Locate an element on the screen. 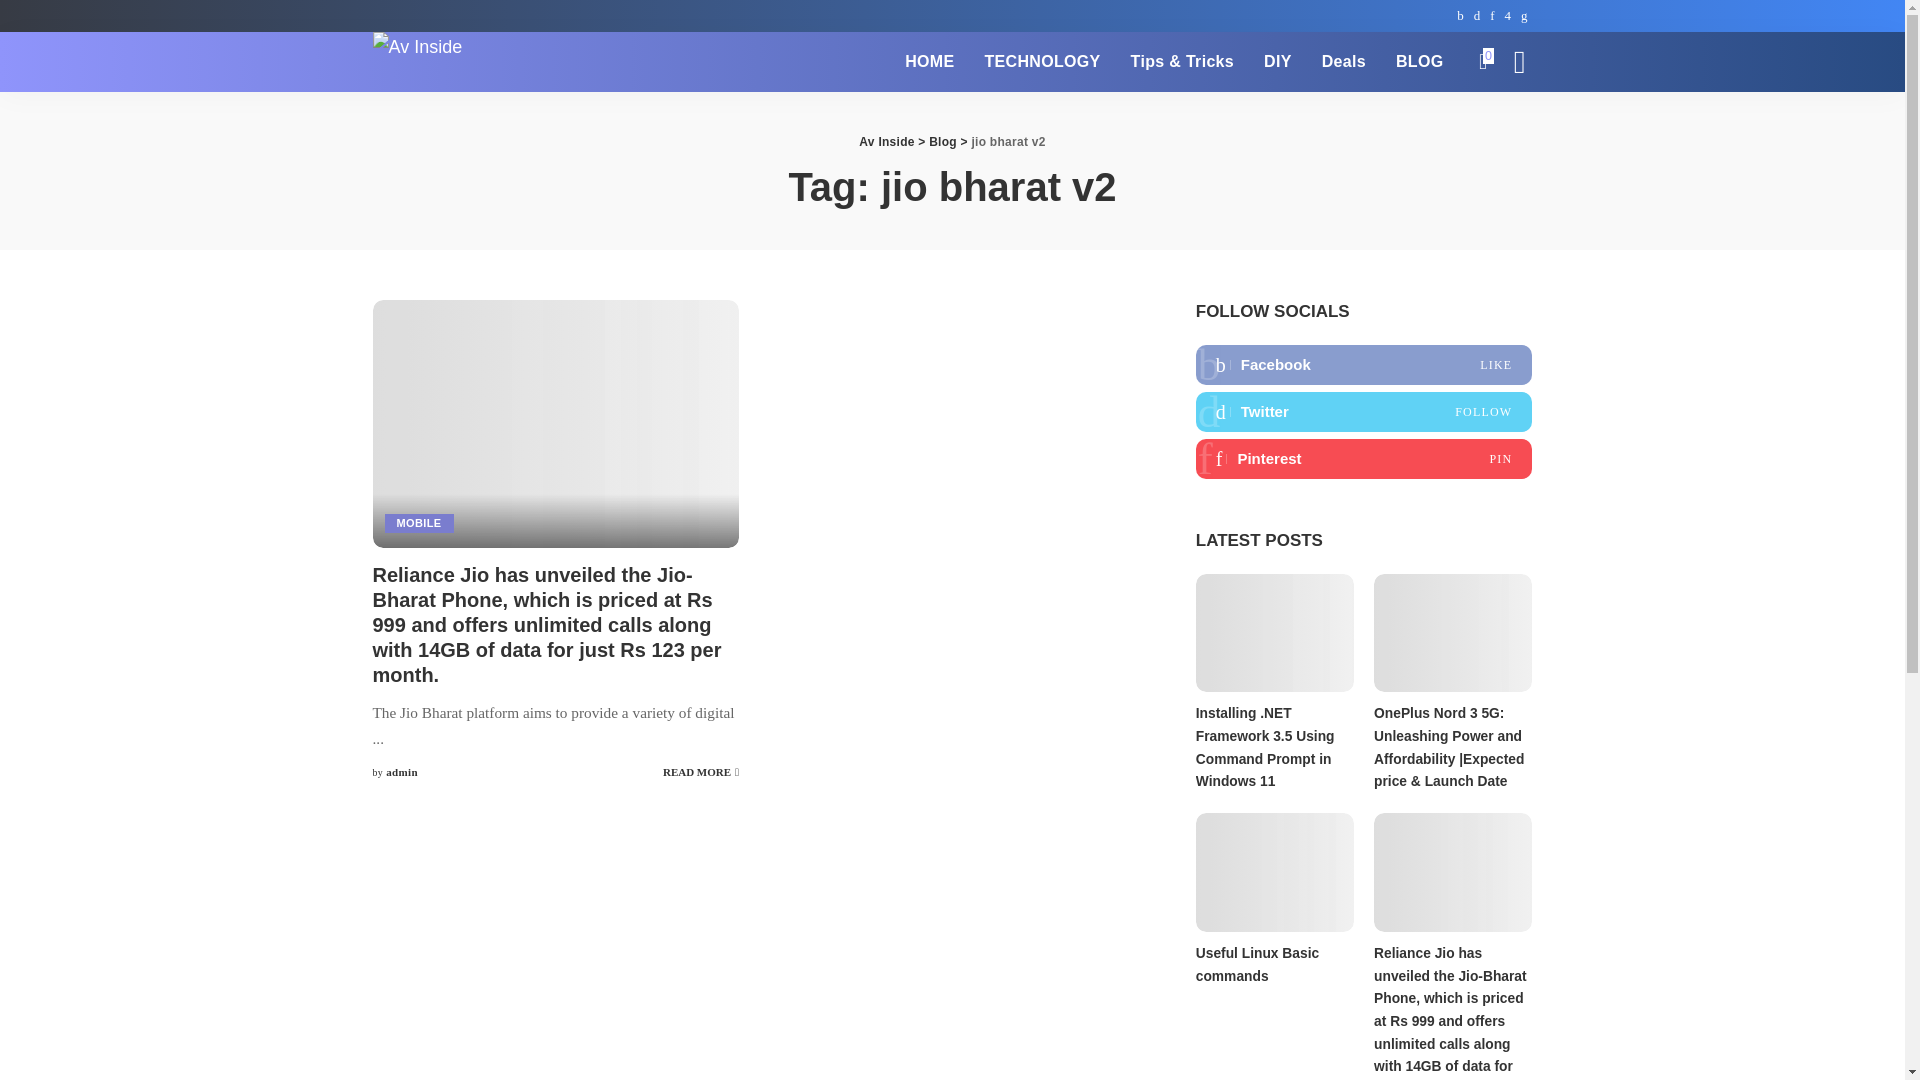 This screenshot has width=1920, height=1080. TECHNOLOGY is located at coordinates (1042, 62).